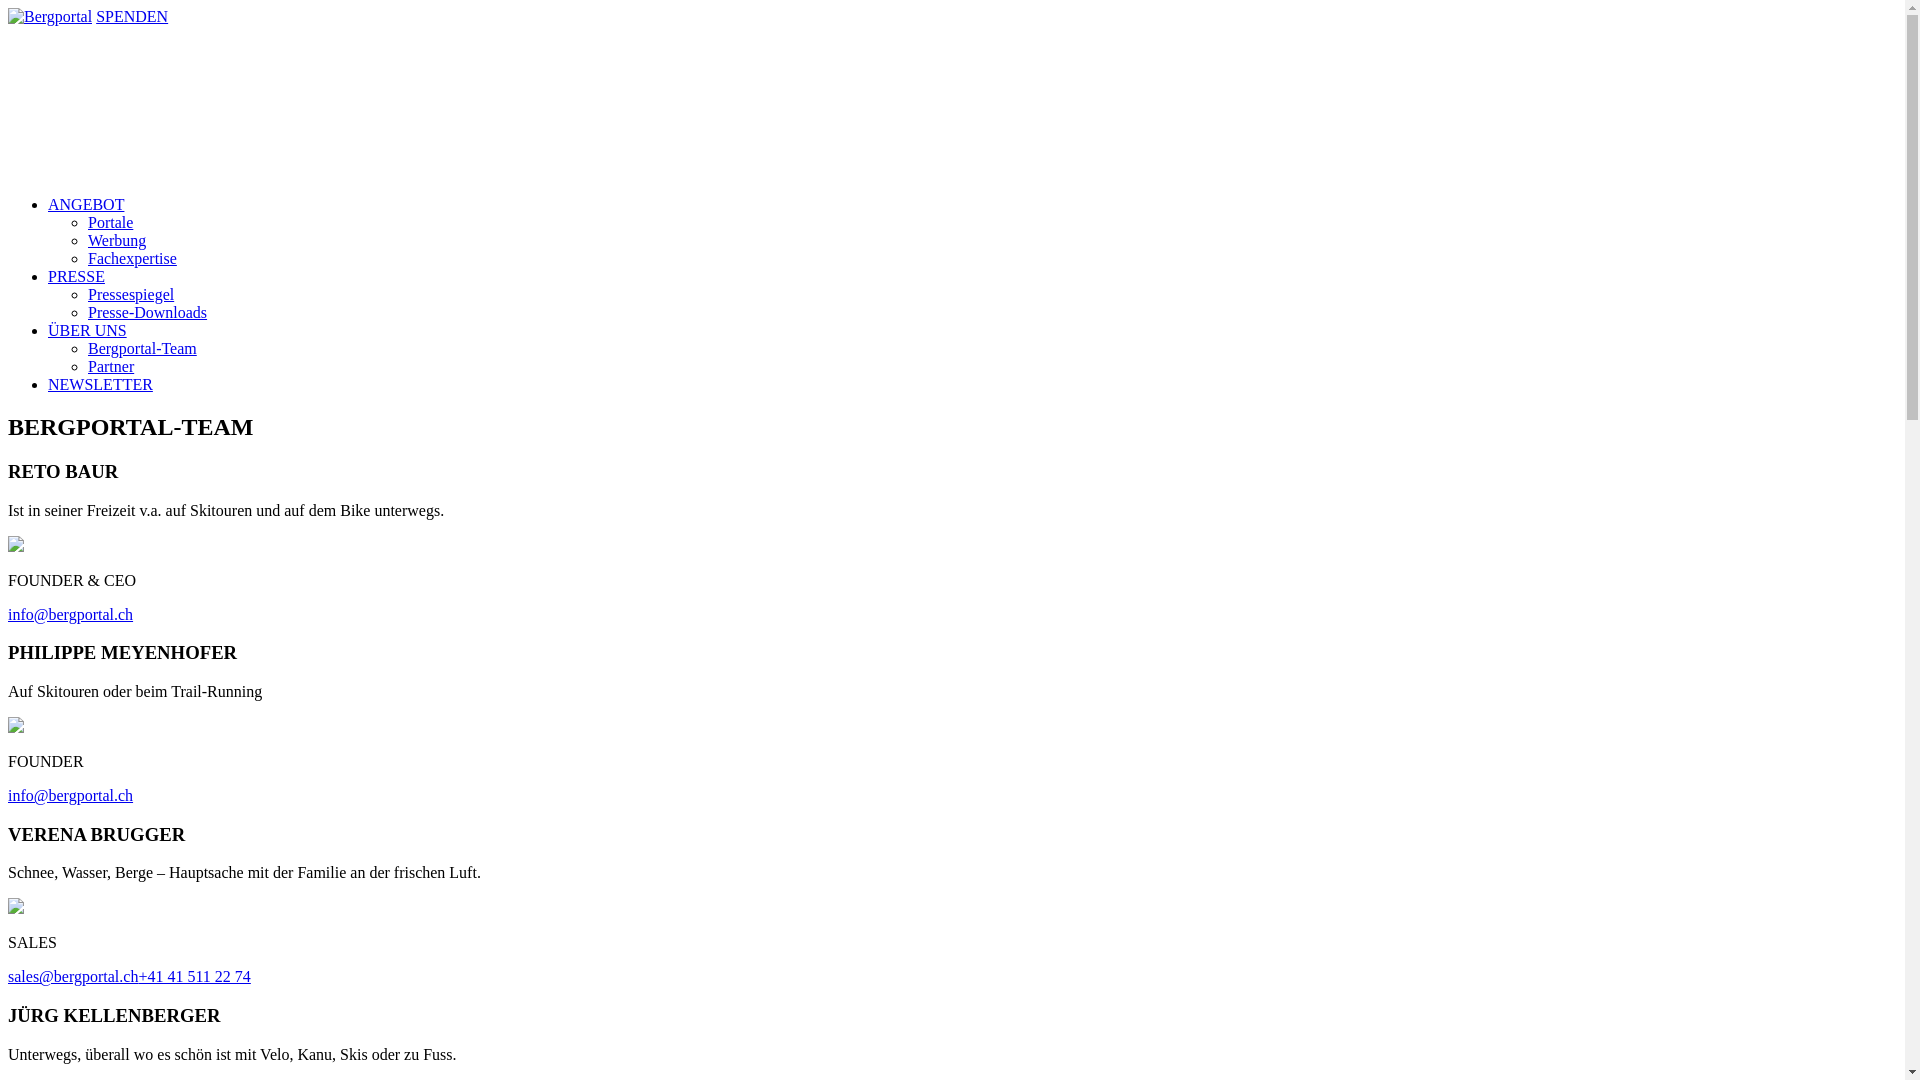  I want to click on NEWSLETTER, so click(100, 384).